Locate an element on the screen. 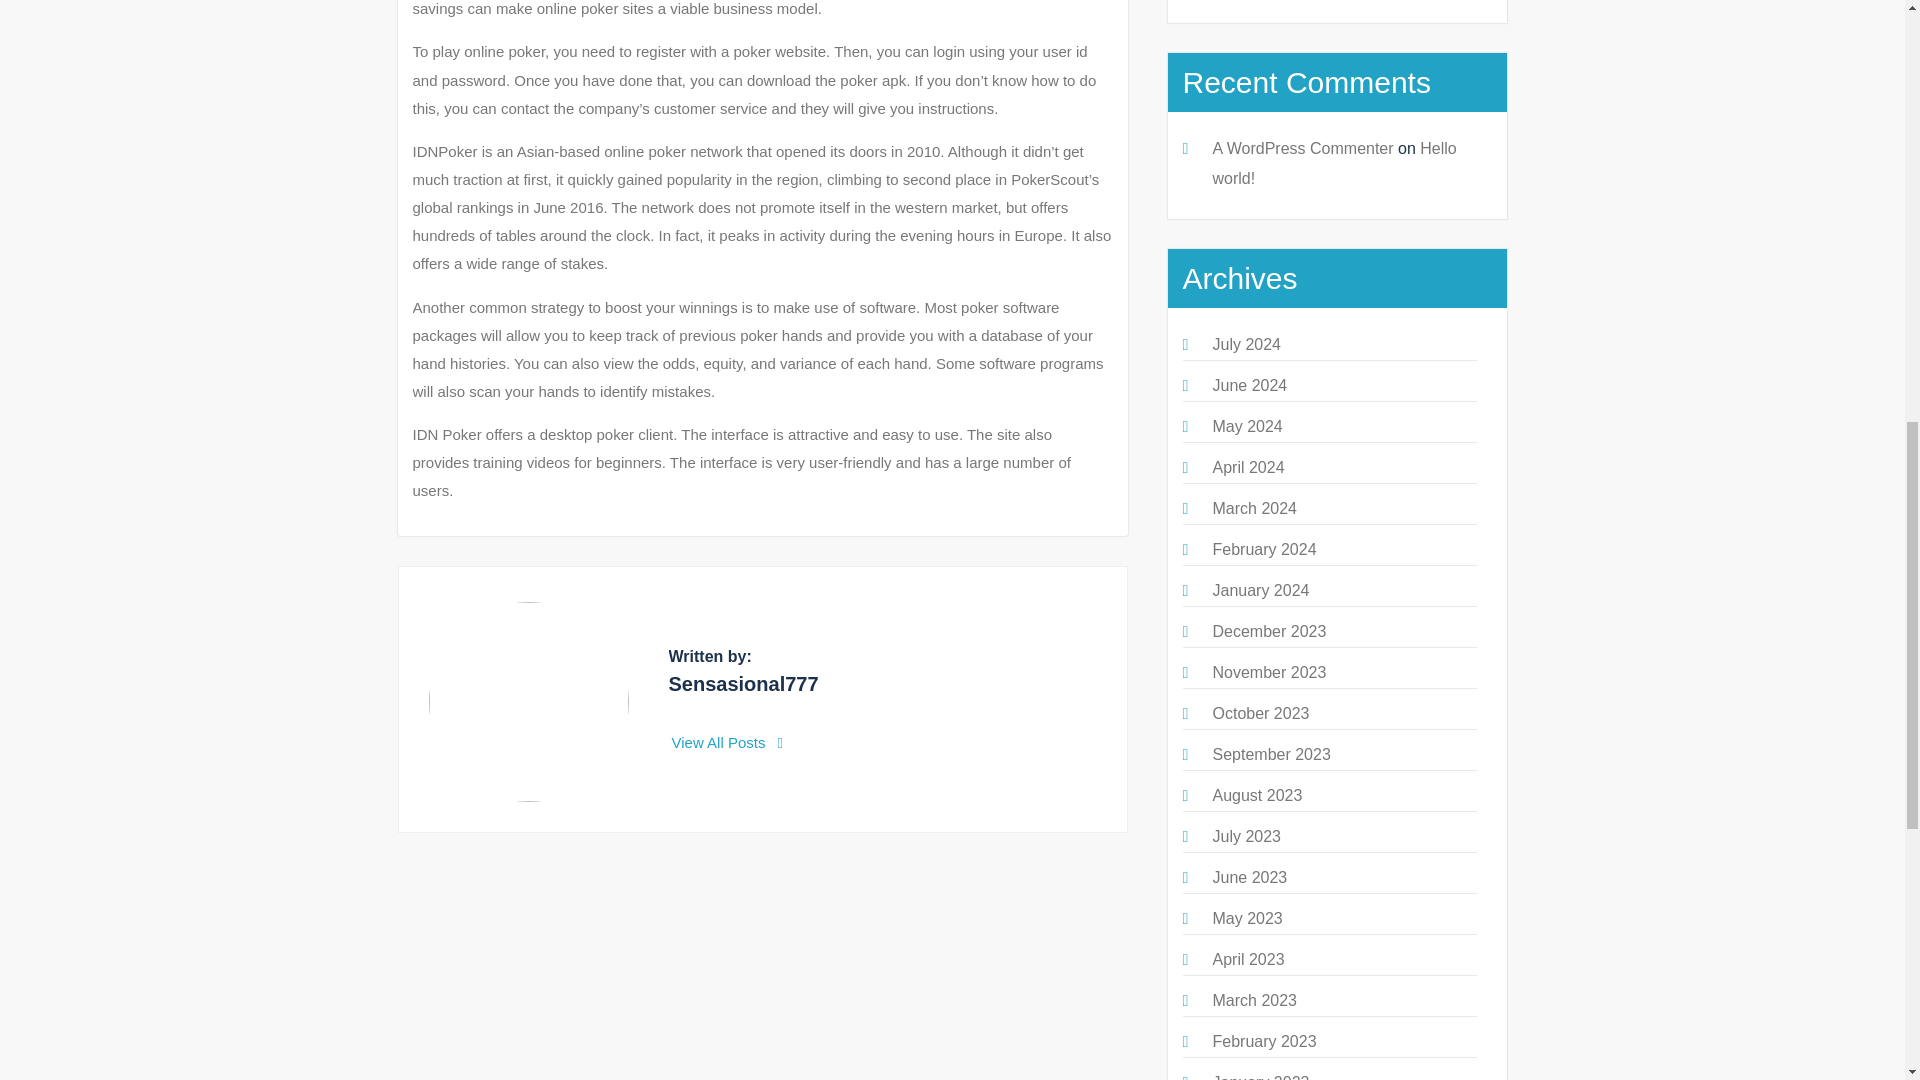 The height and width of the screenshot is (1080, 1920). September 2023 is located at coordinates (1270, 754).